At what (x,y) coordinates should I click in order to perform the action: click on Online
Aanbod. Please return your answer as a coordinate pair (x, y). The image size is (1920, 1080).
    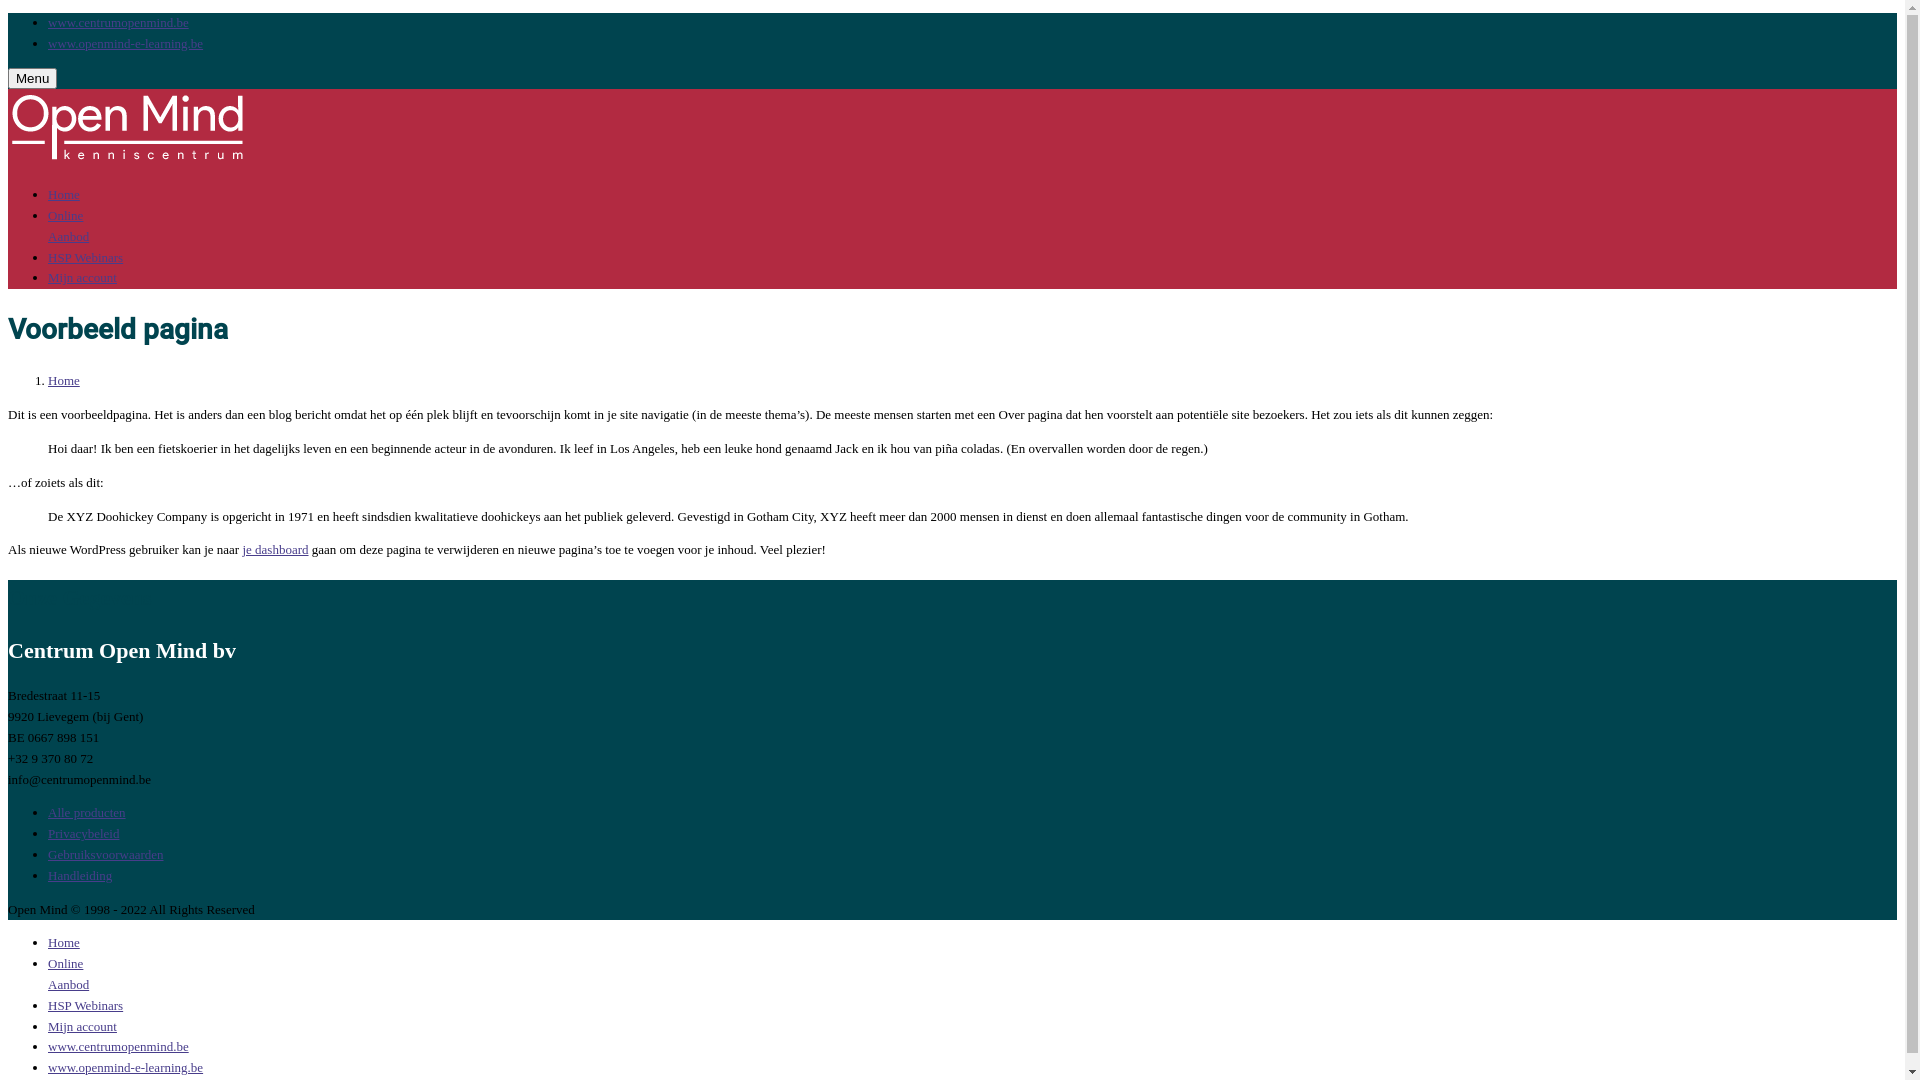
    Looking at the image, I should click on (68, 226).